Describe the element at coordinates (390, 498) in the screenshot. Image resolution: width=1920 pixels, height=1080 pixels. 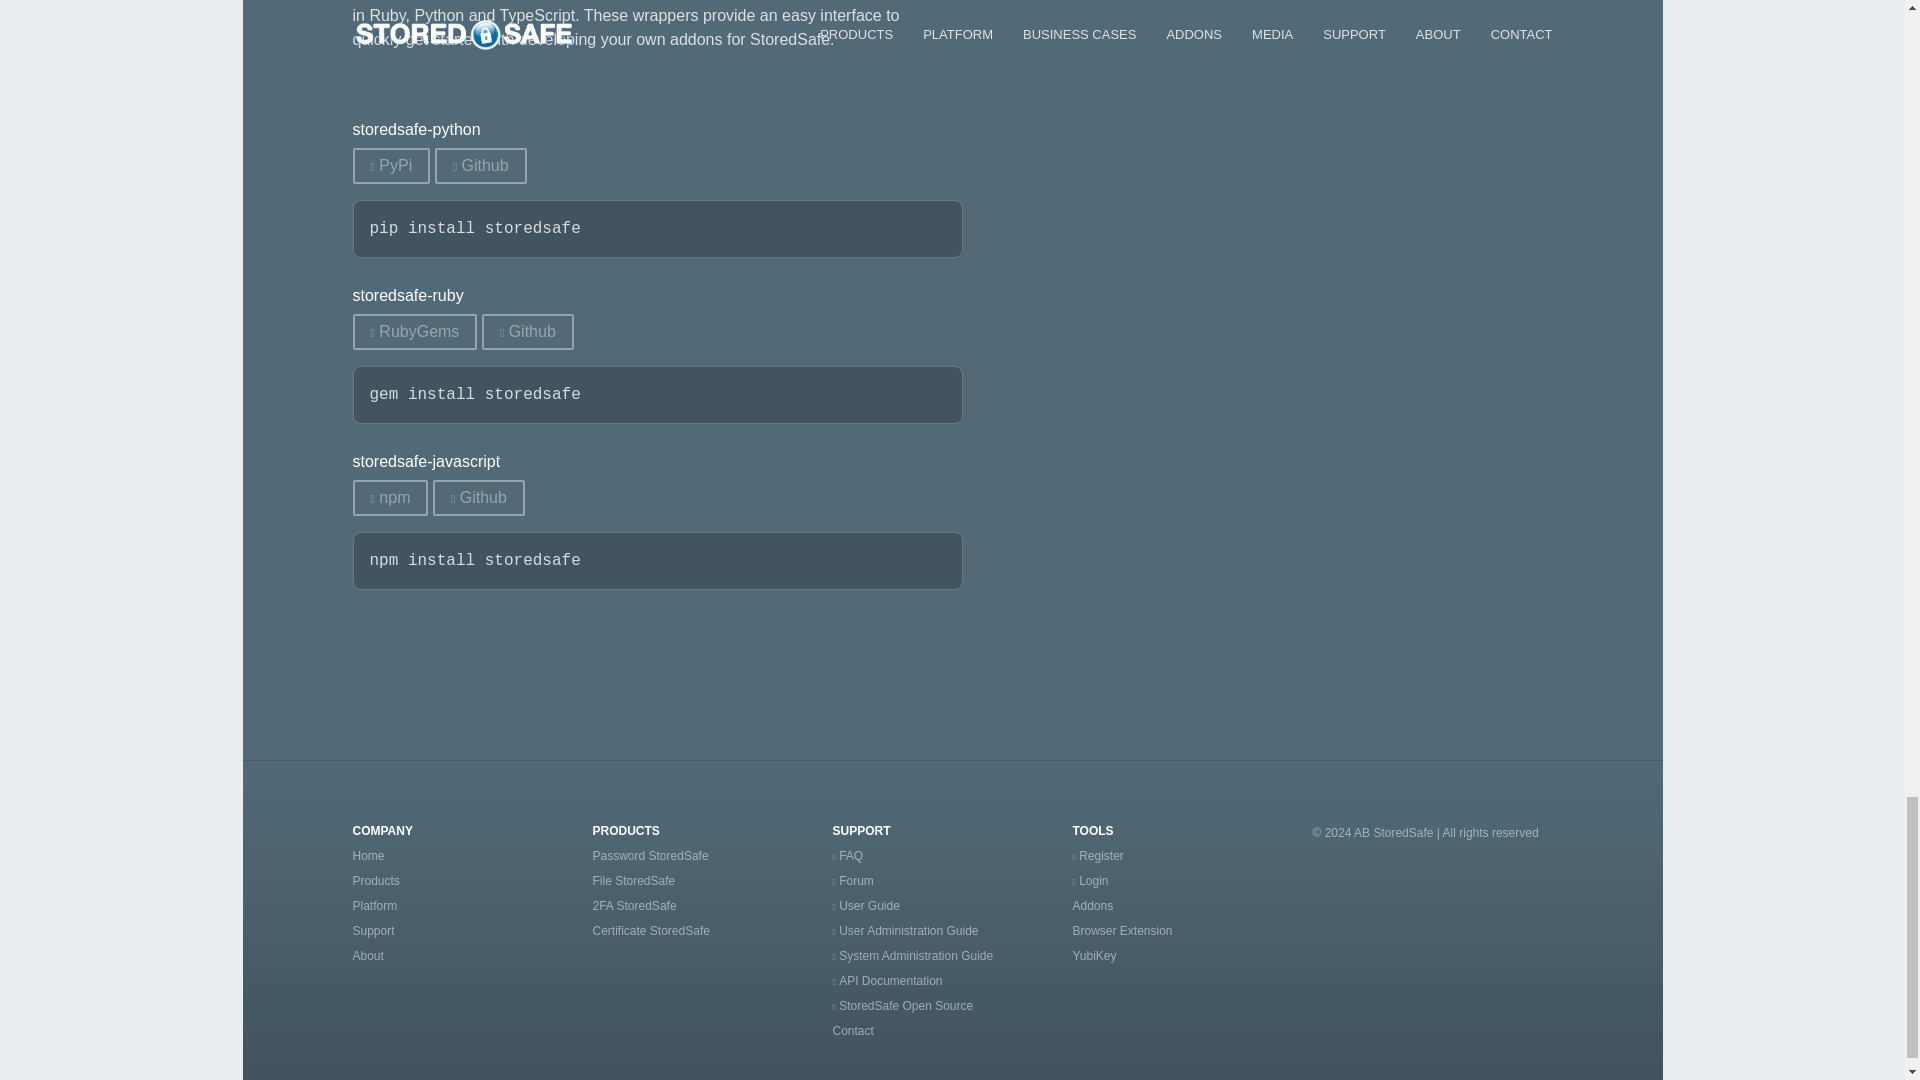
I see `npm` at that location.